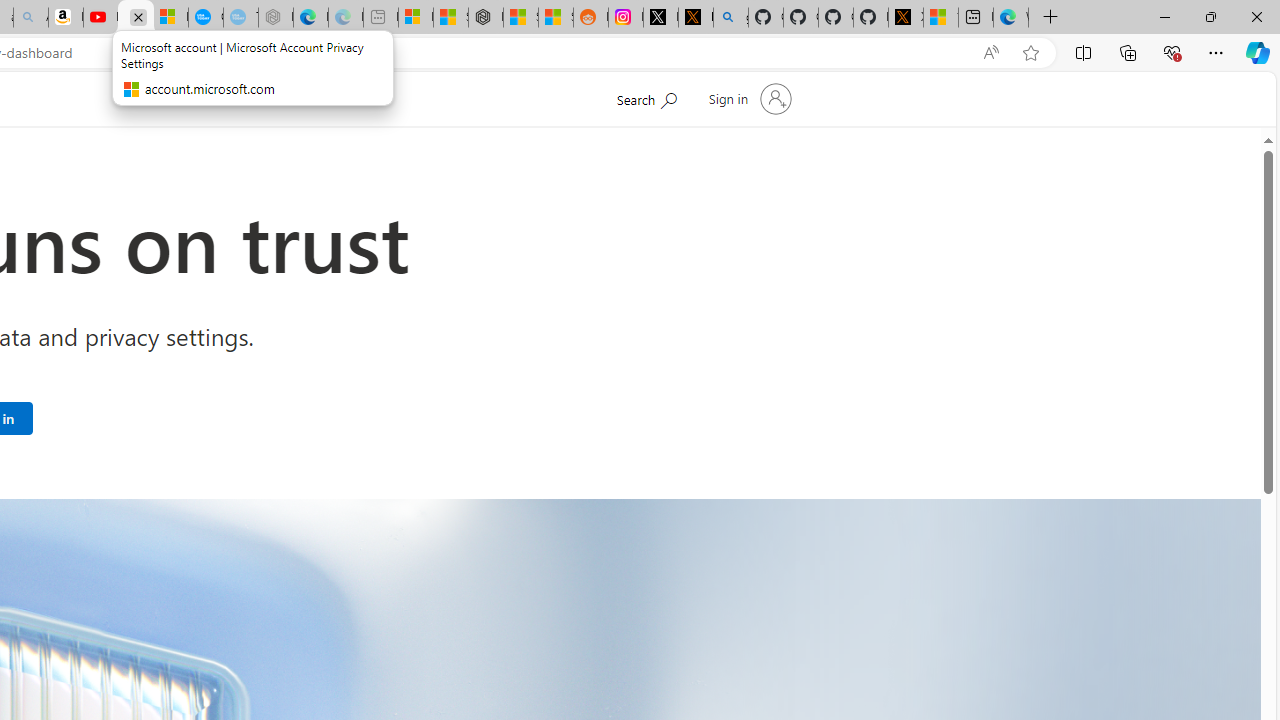 The height and width of the screenshot is (720, 1280). Describe the element at coordinates (748, 98) in the screenshot. I see `Sign in to your account` at that location.